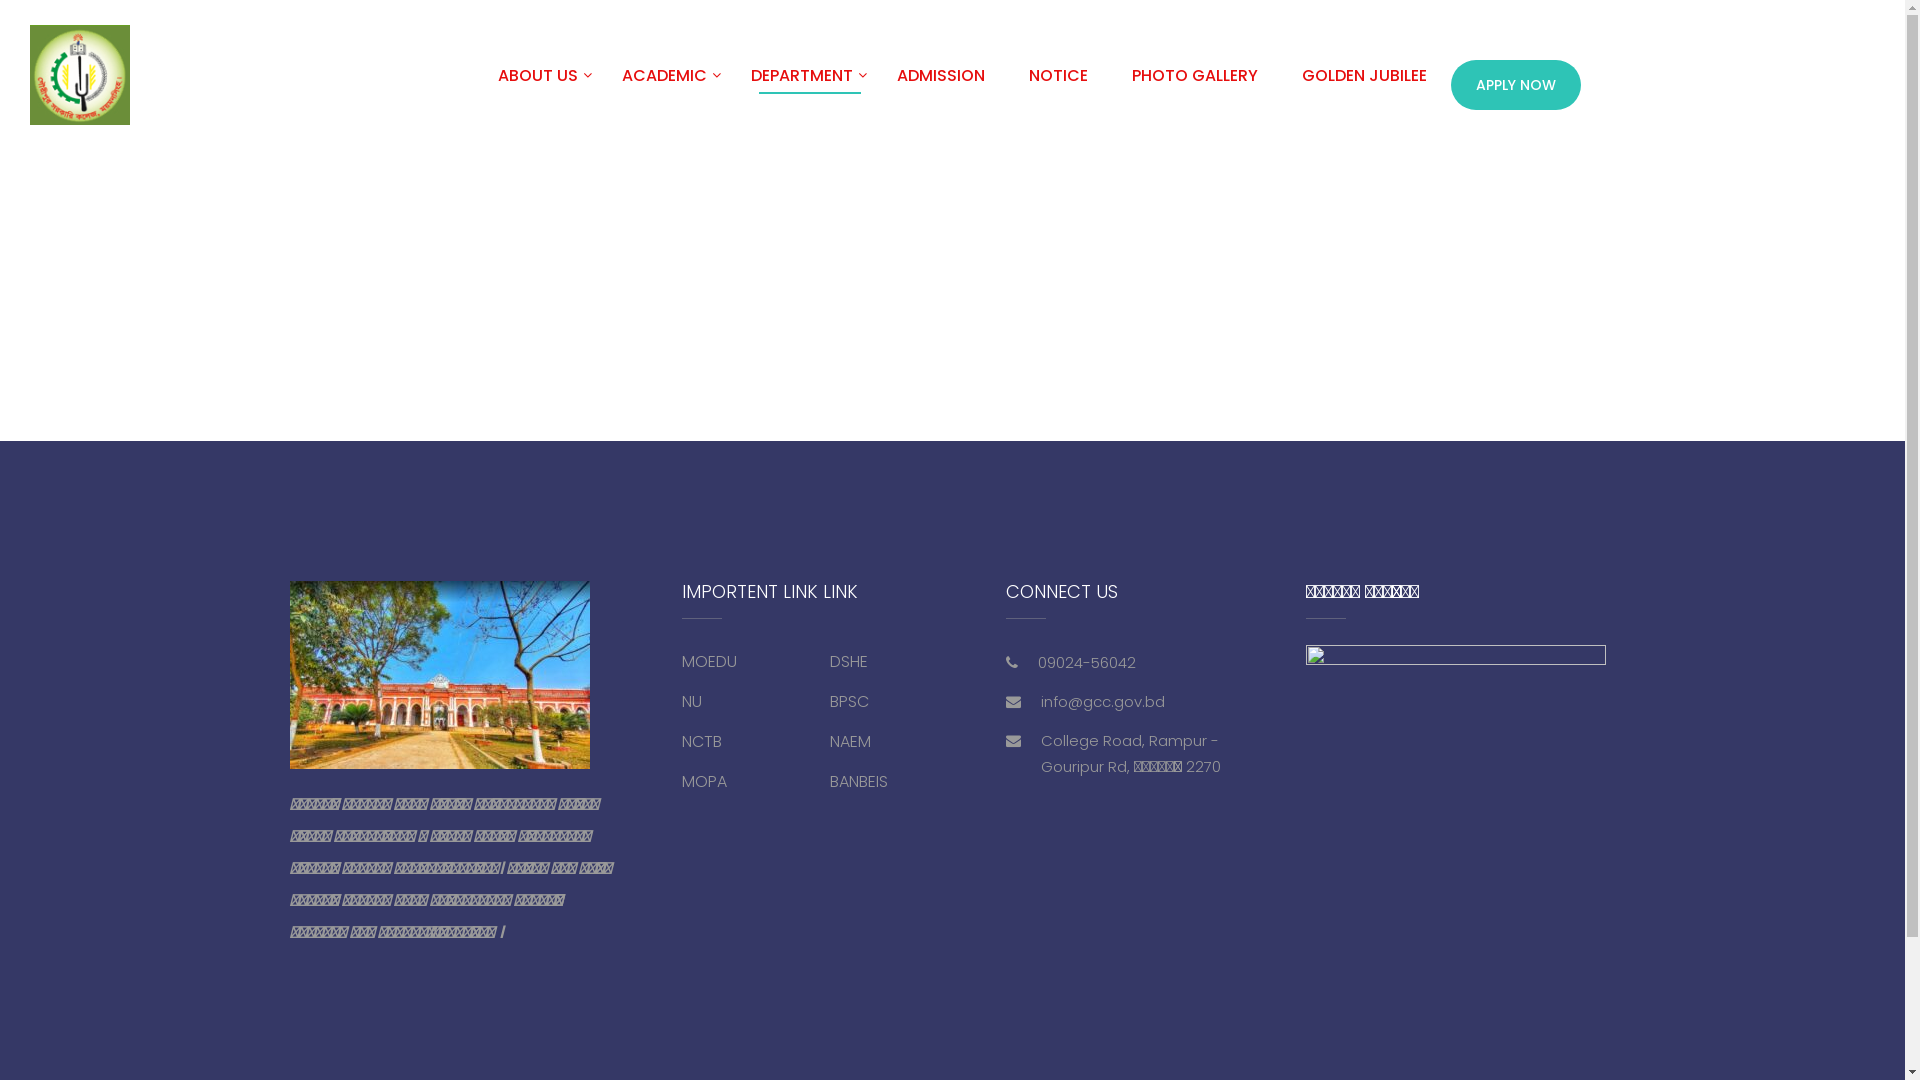 Image resolution: width=1920 pixels, height=1080 pixels. I want to click on ACADEMIC, so click(664, 85).